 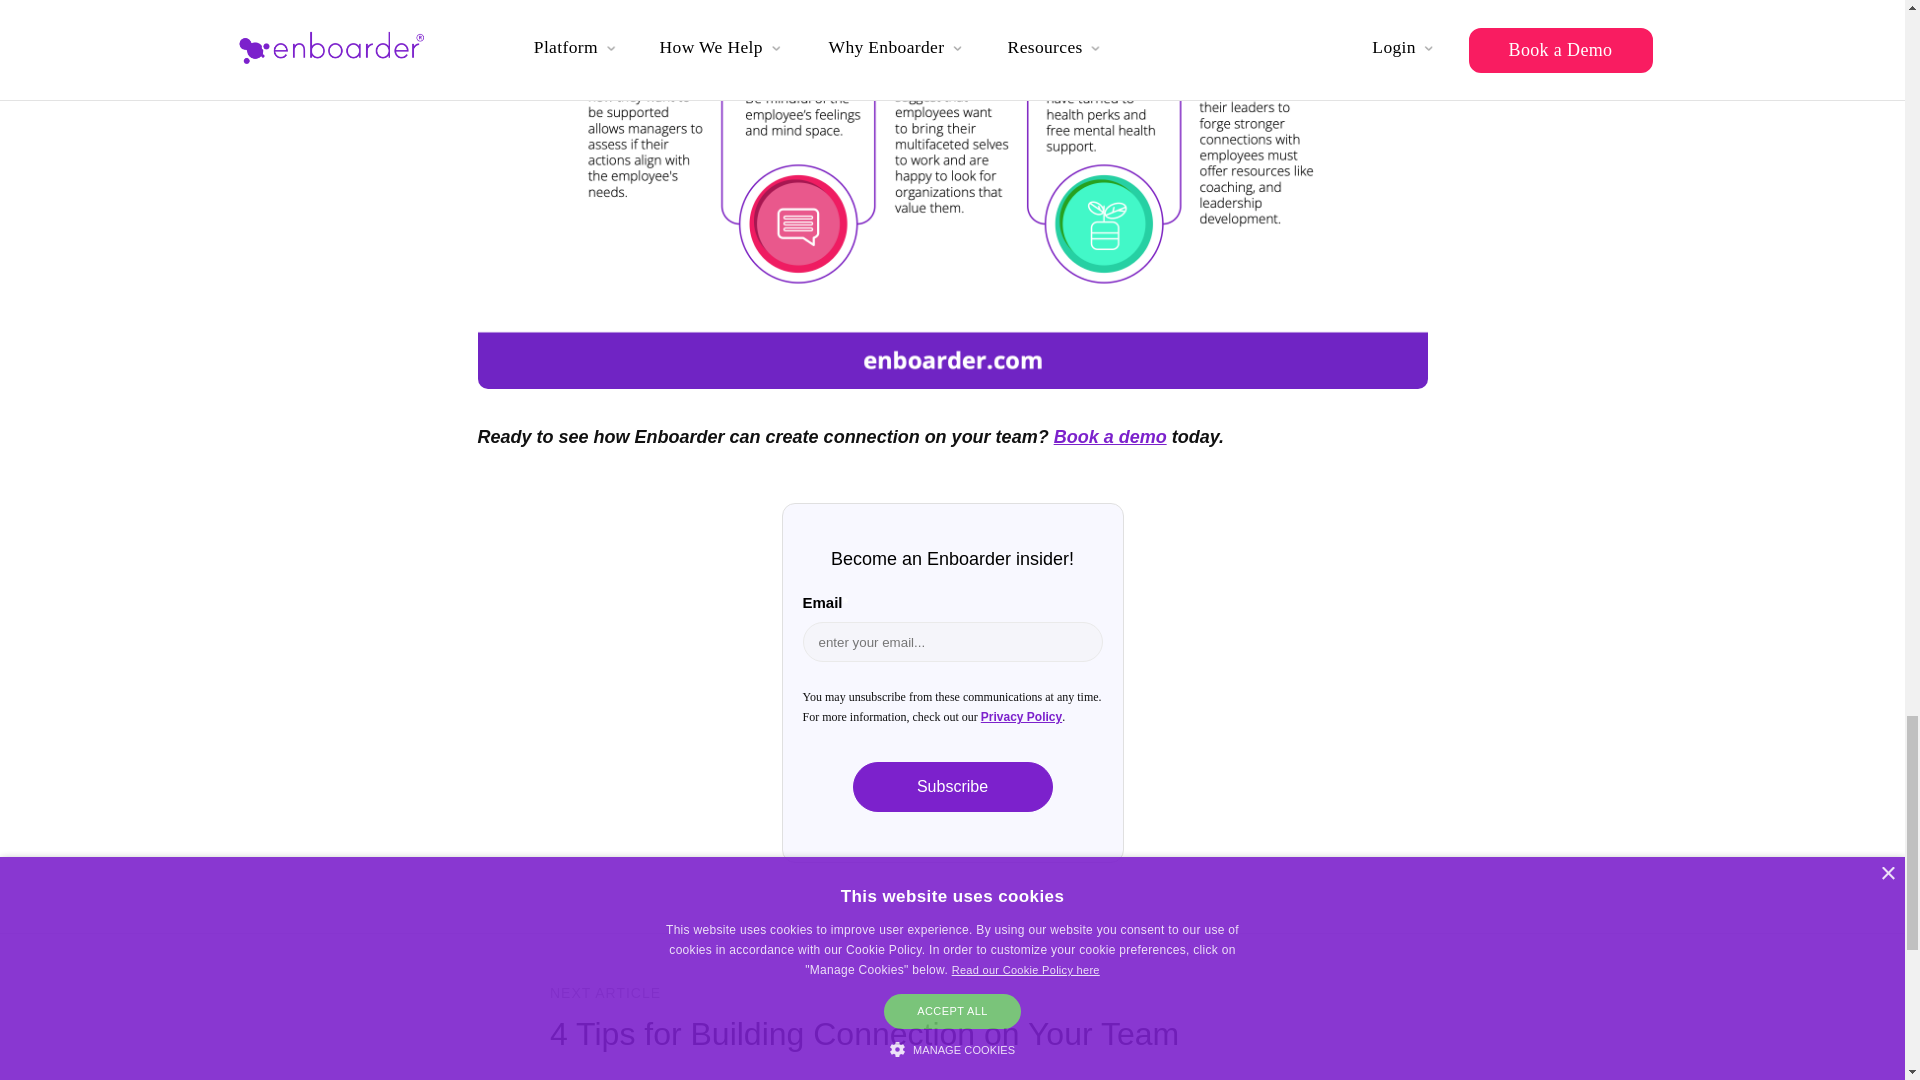 I want to click on Subscribe, so click(x=952, y=787).